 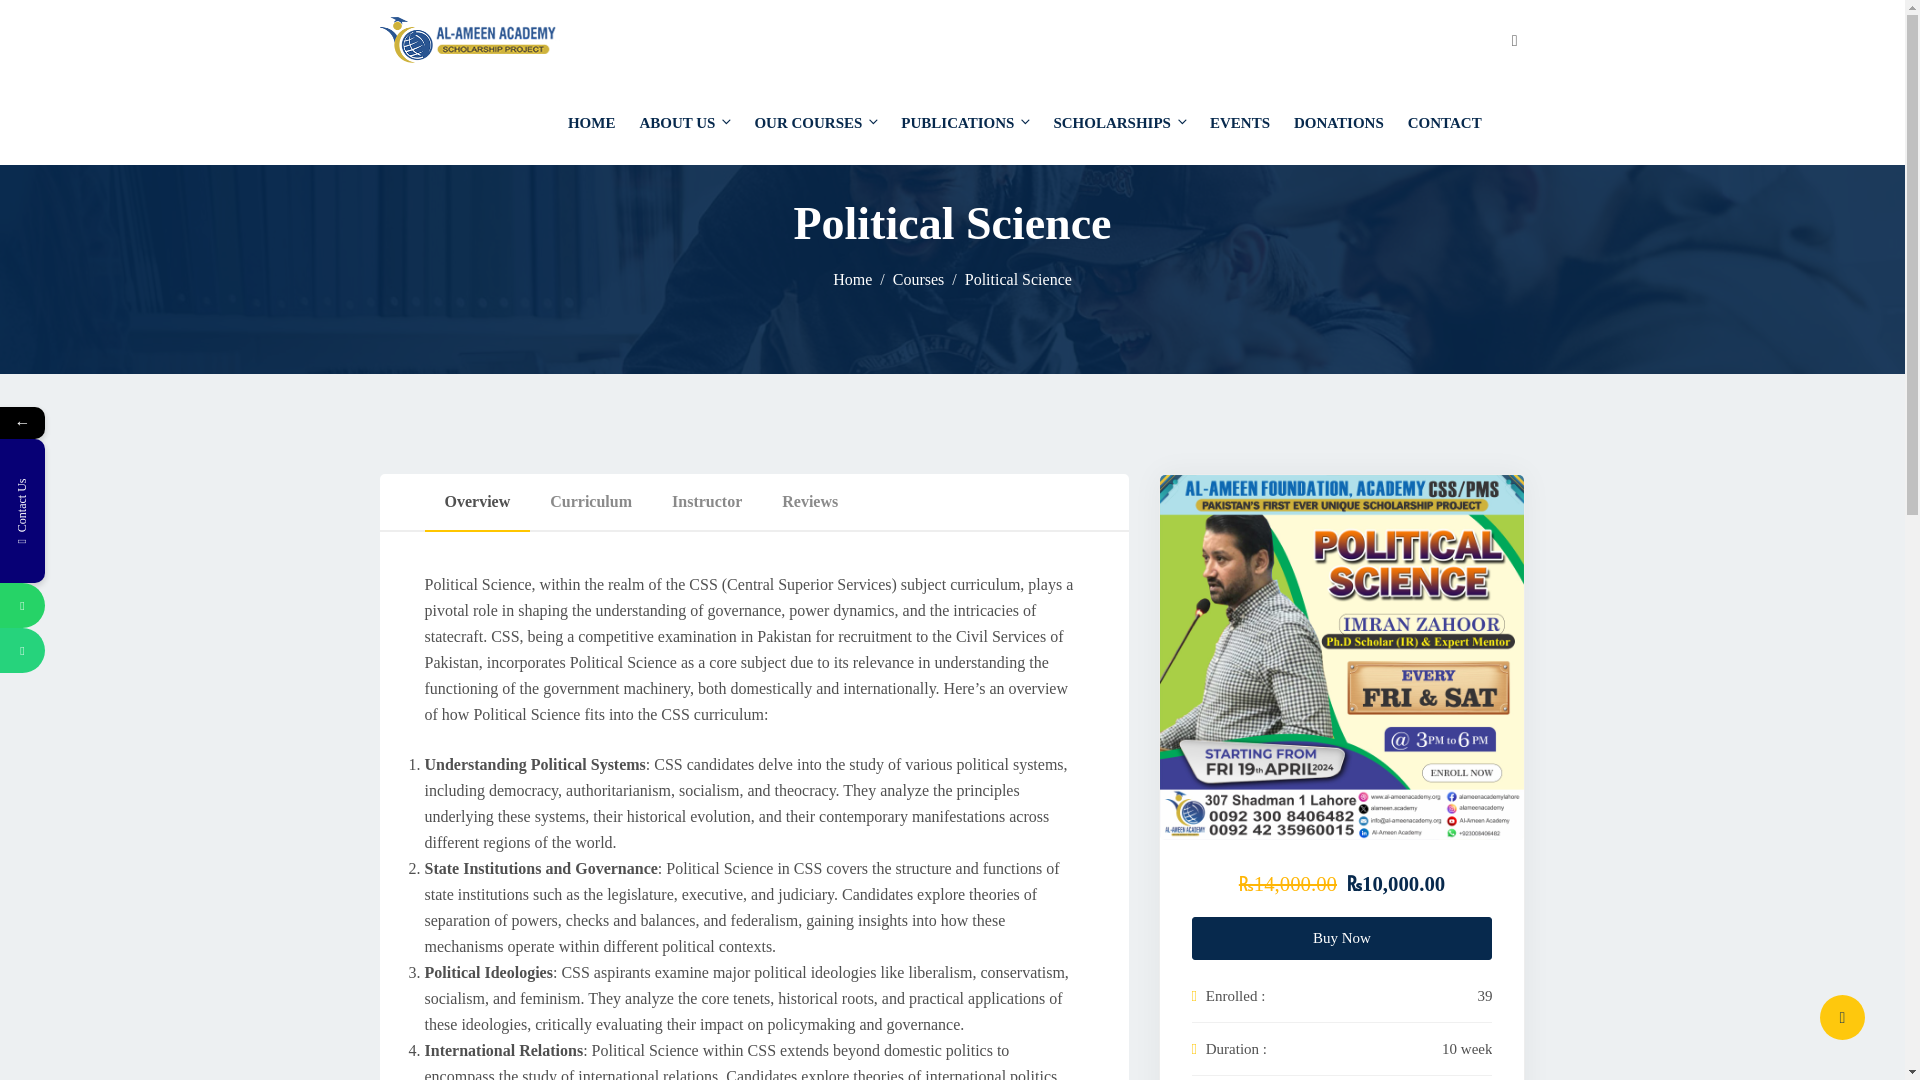 What do you see at coordinates (684, 123) in the screenshot?
I see `ABOUT US` at bounding box center [684, 123].